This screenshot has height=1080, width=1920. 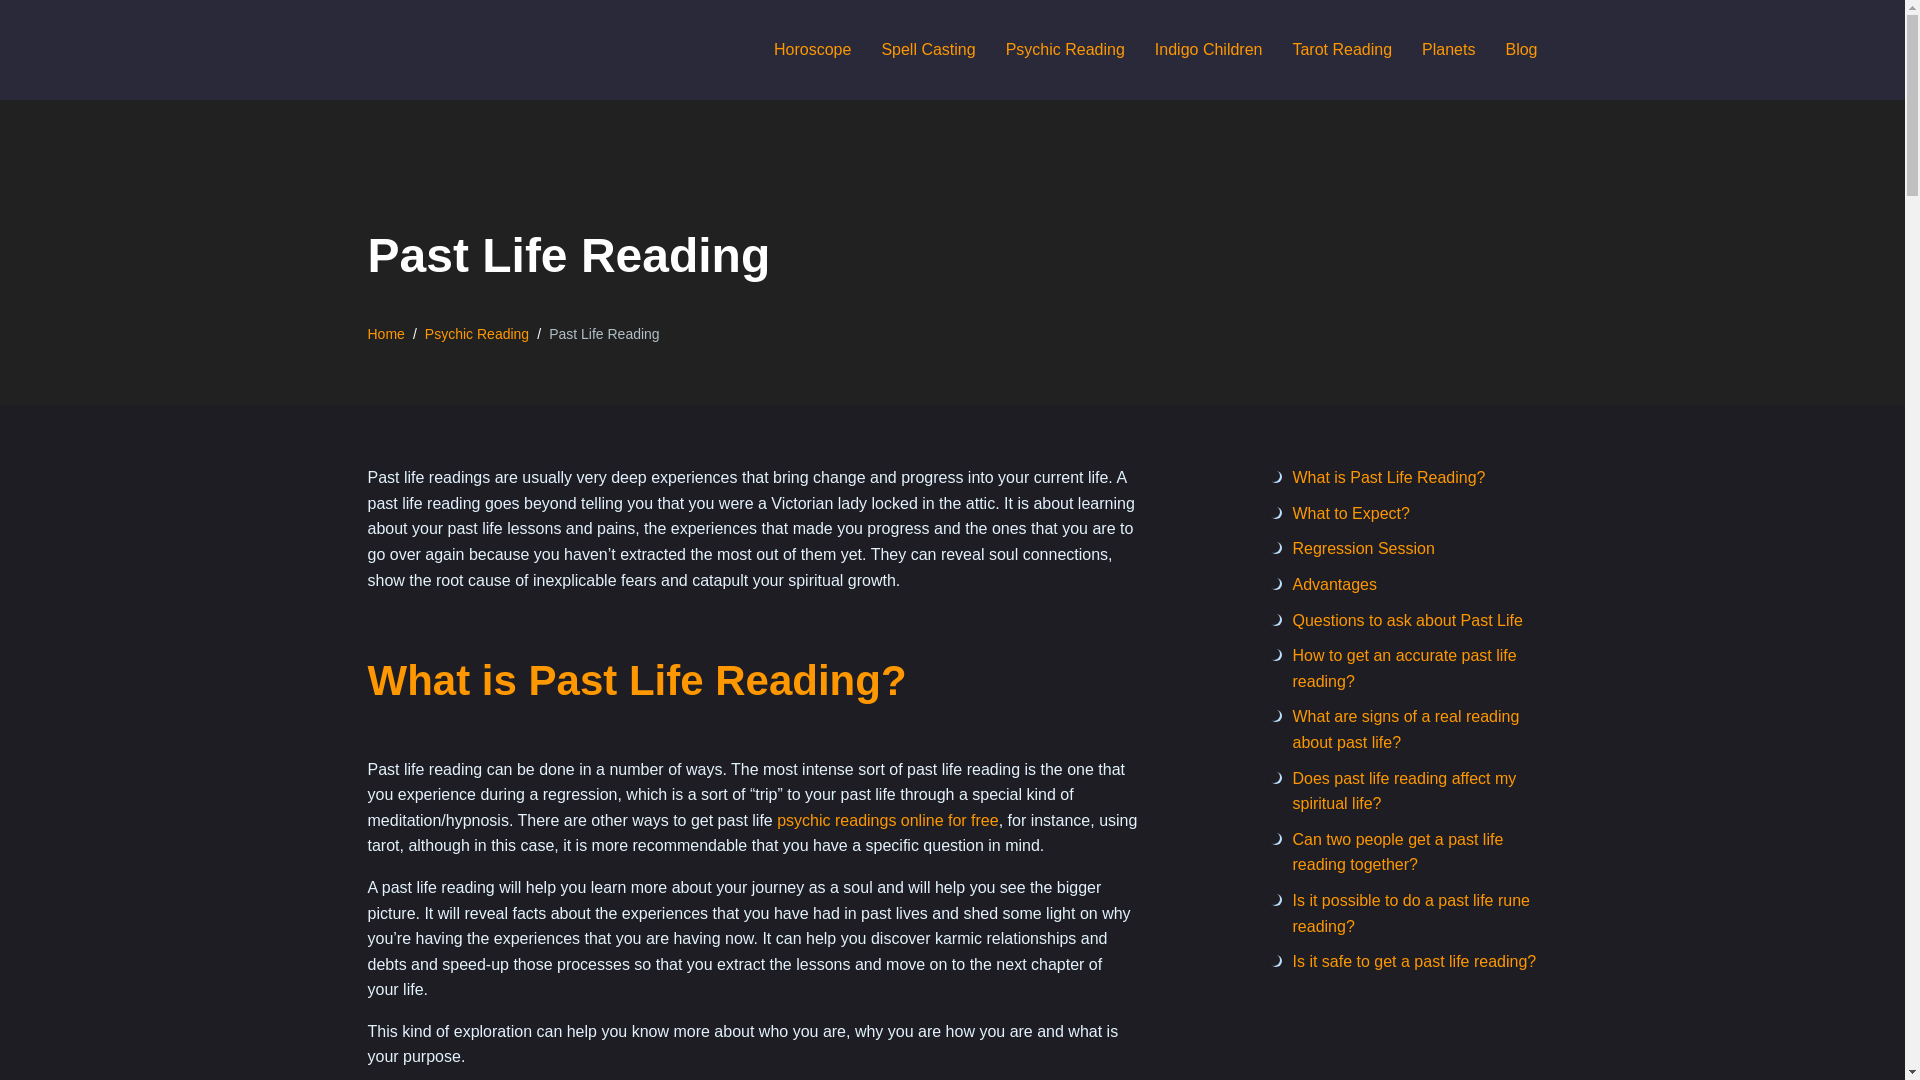 I want to click on Advantages, so click(x=1334, y=584).